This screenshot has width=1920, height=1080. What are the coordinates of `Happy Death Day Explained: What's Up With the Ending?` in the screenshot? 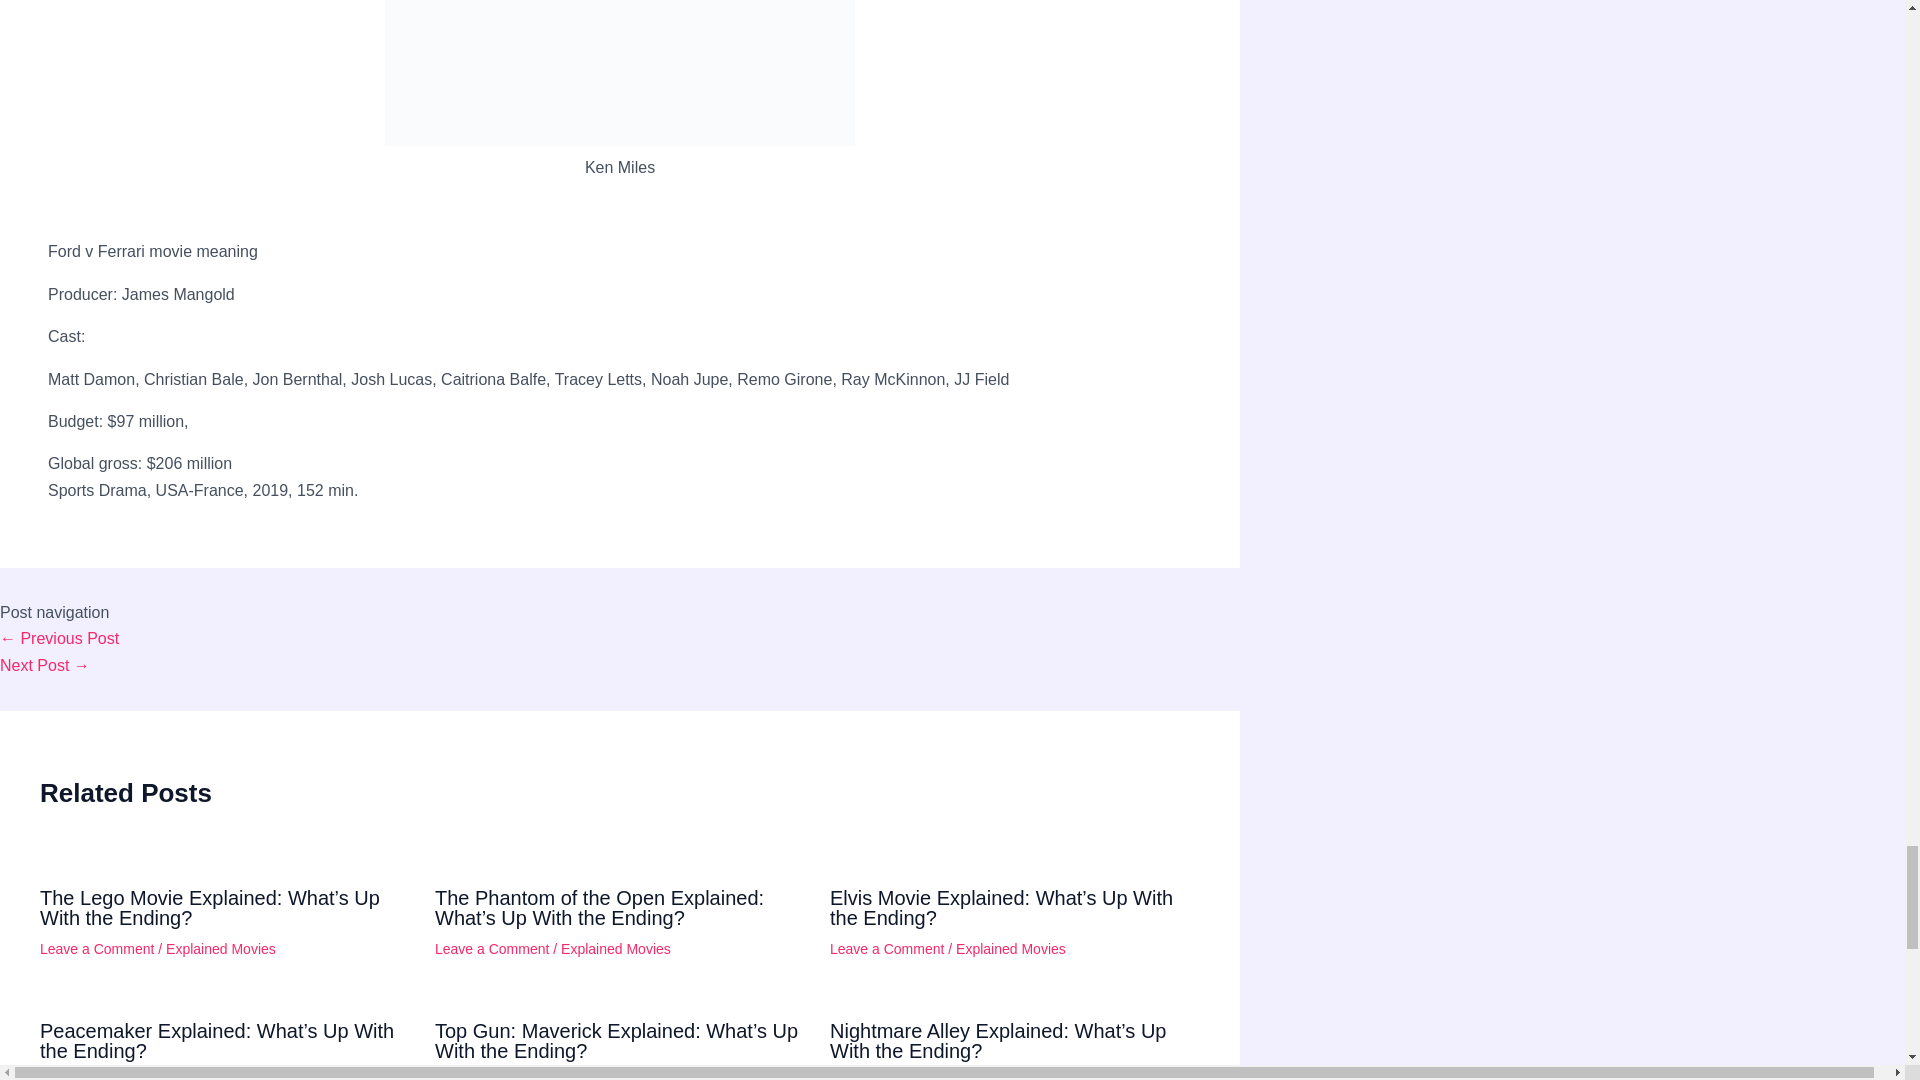 It's located at (60, 638).